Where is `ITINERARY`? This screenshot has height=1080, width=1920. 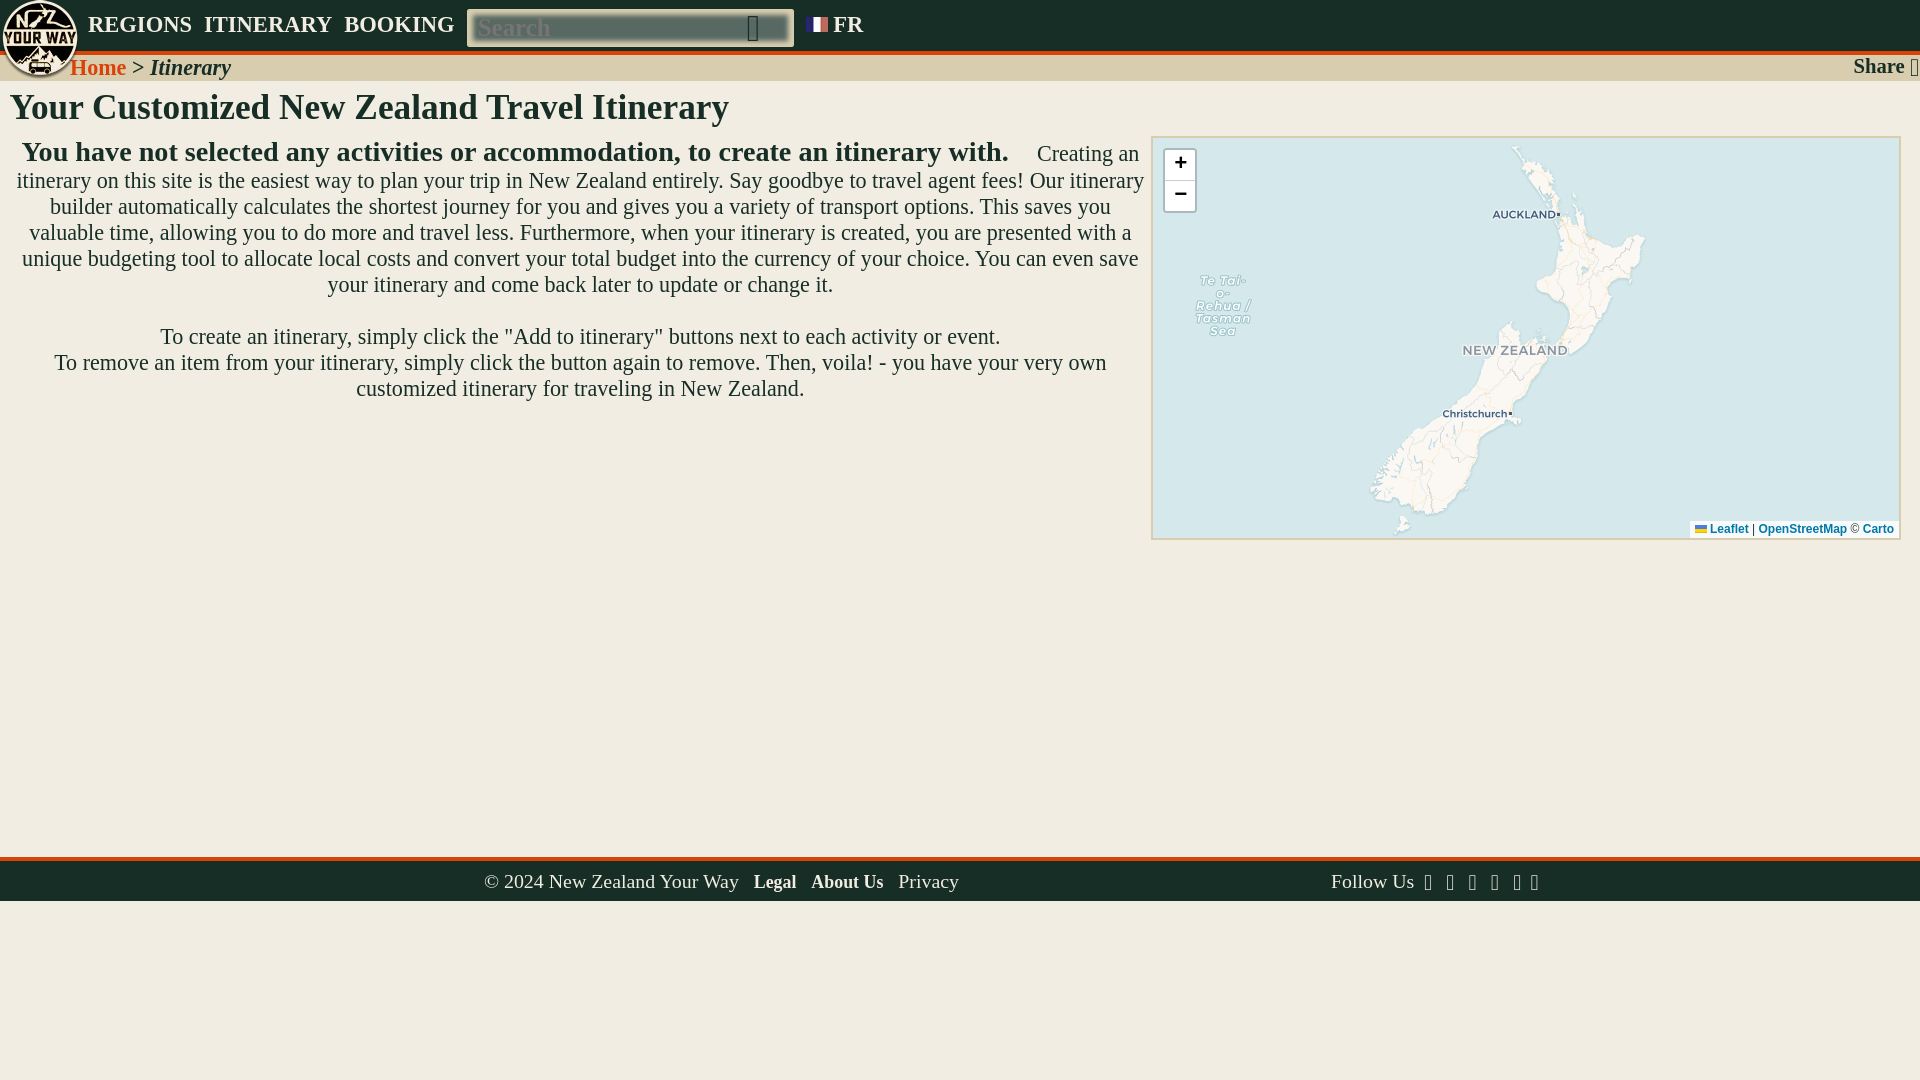
ITINERARY is located at coordinates (267, 24).